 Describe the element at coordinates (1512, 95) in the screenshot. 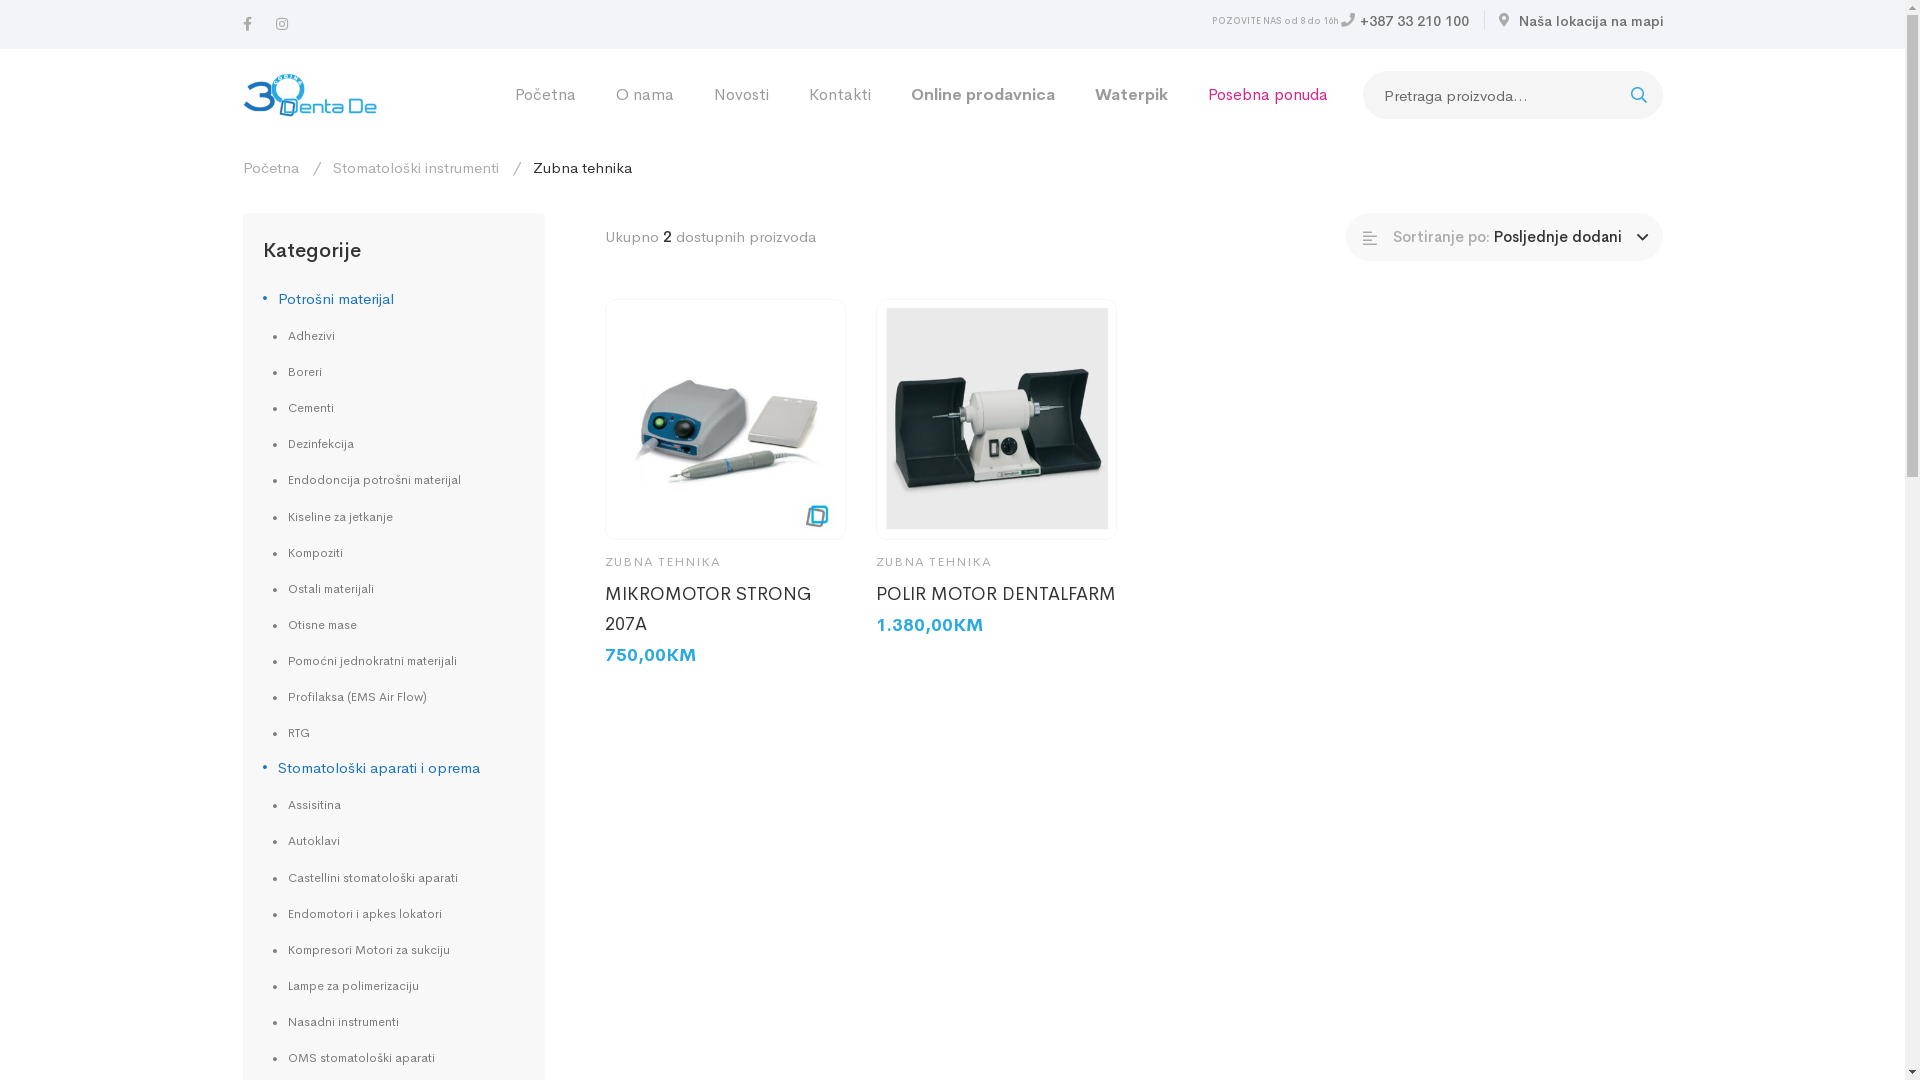

I see `Search for:` at that location.